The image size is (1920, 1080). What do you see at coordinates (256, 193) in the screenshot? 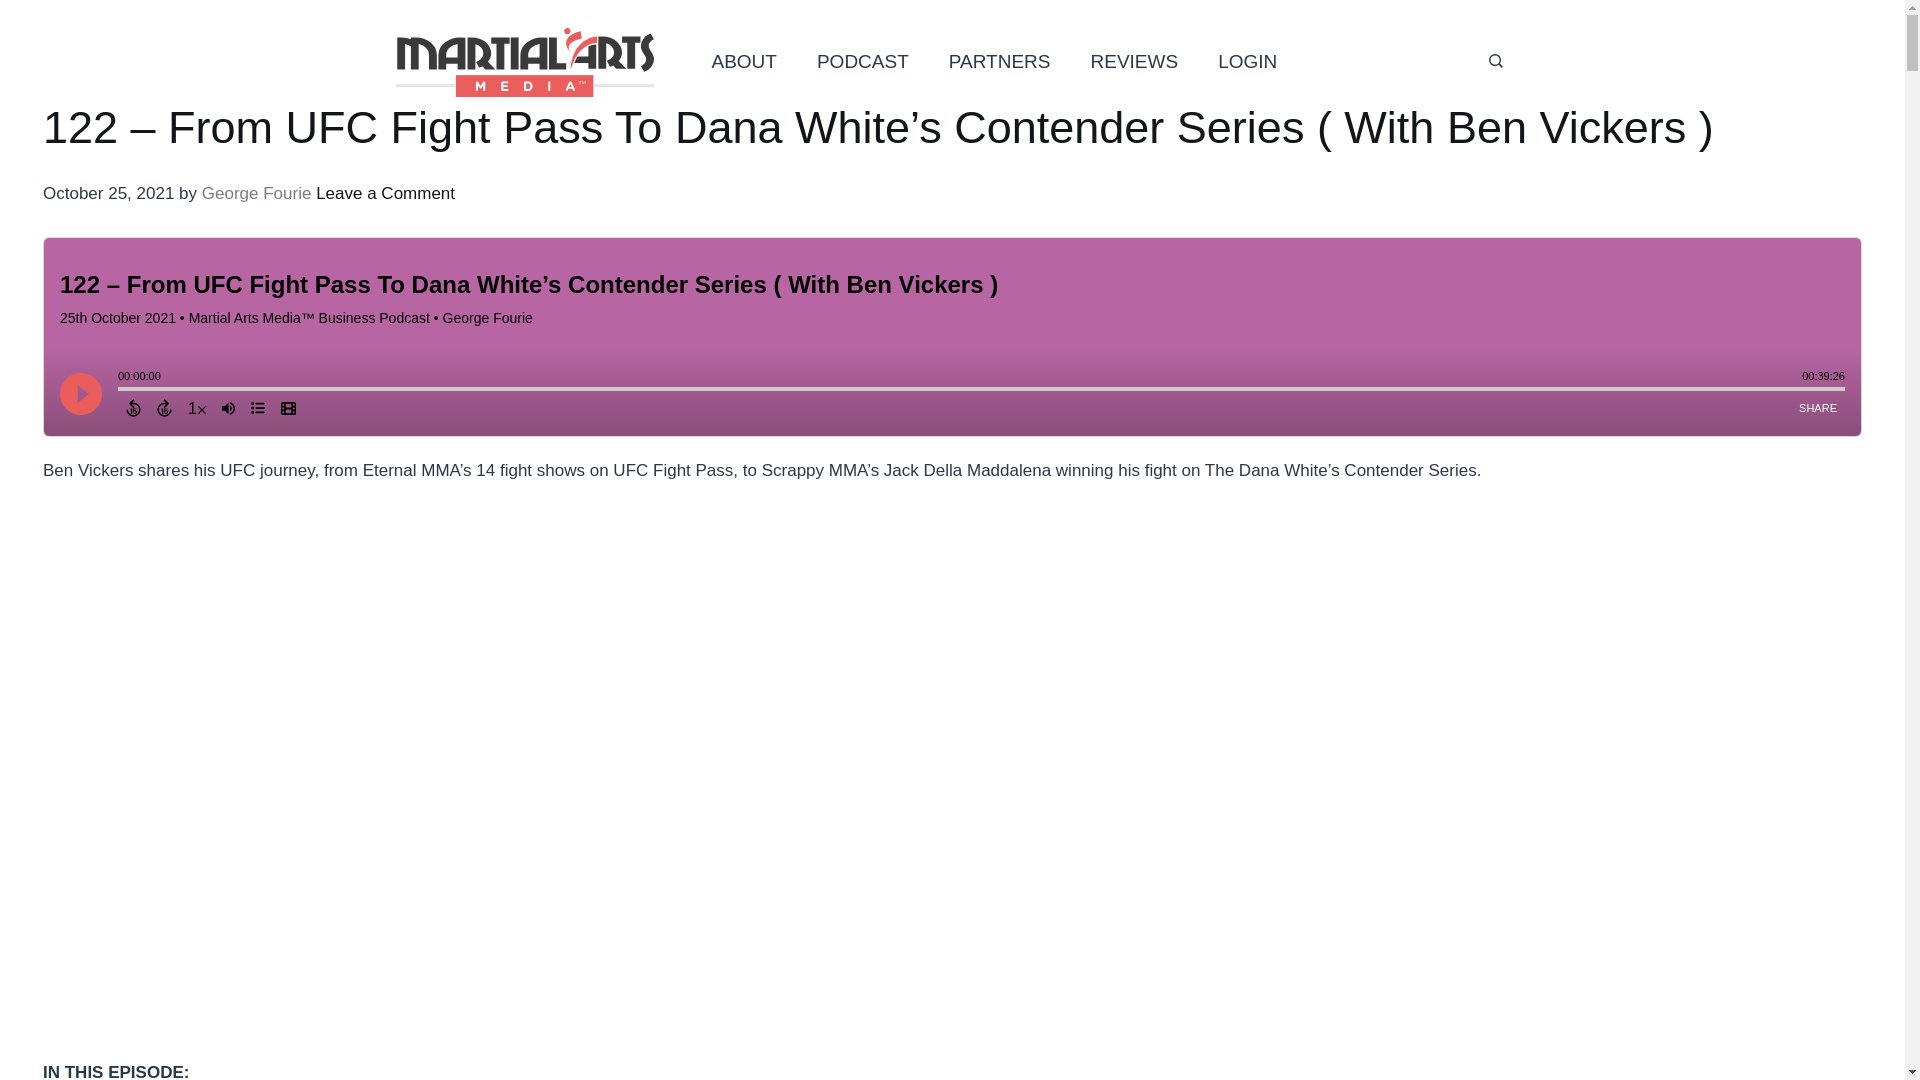
I see `George Fourie` at bounding box center [256, 193].